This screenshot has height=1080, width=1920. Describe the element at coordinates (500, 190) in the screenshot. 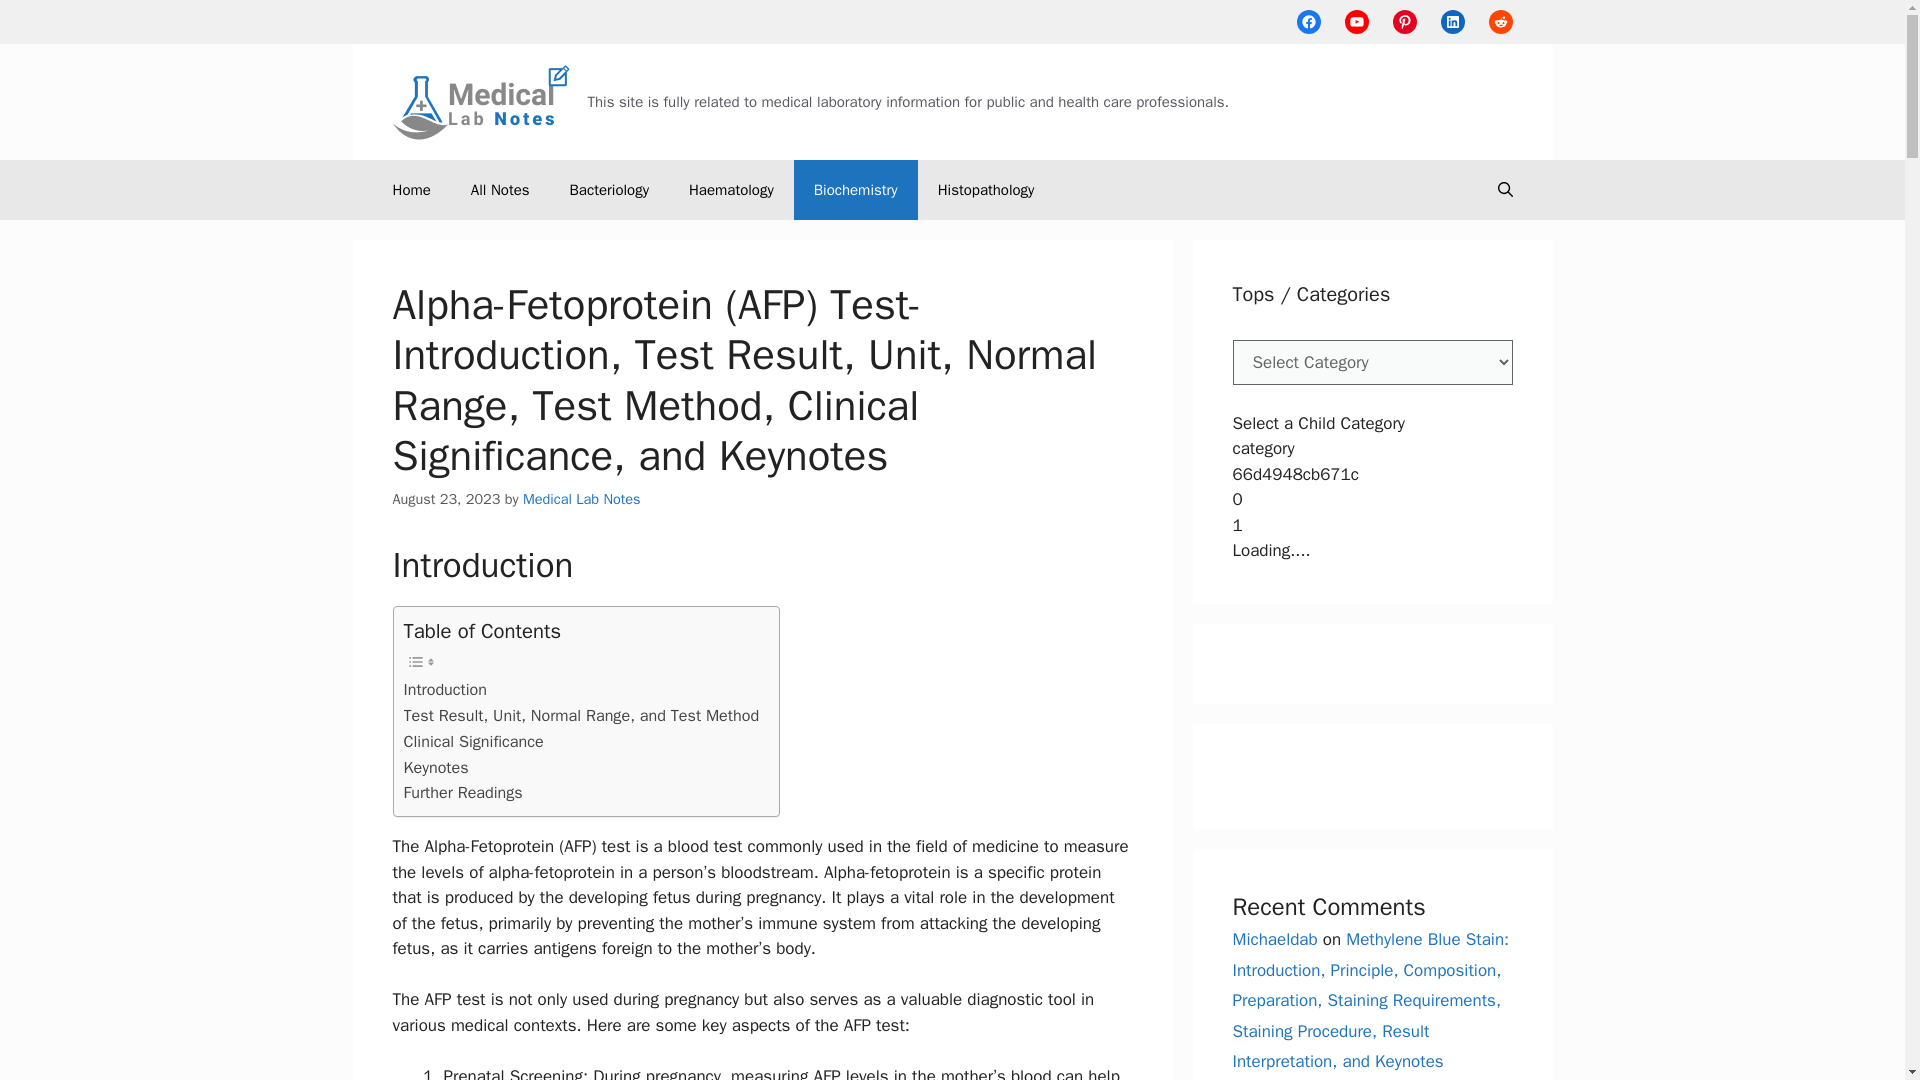

I see `All Notes` at that location.